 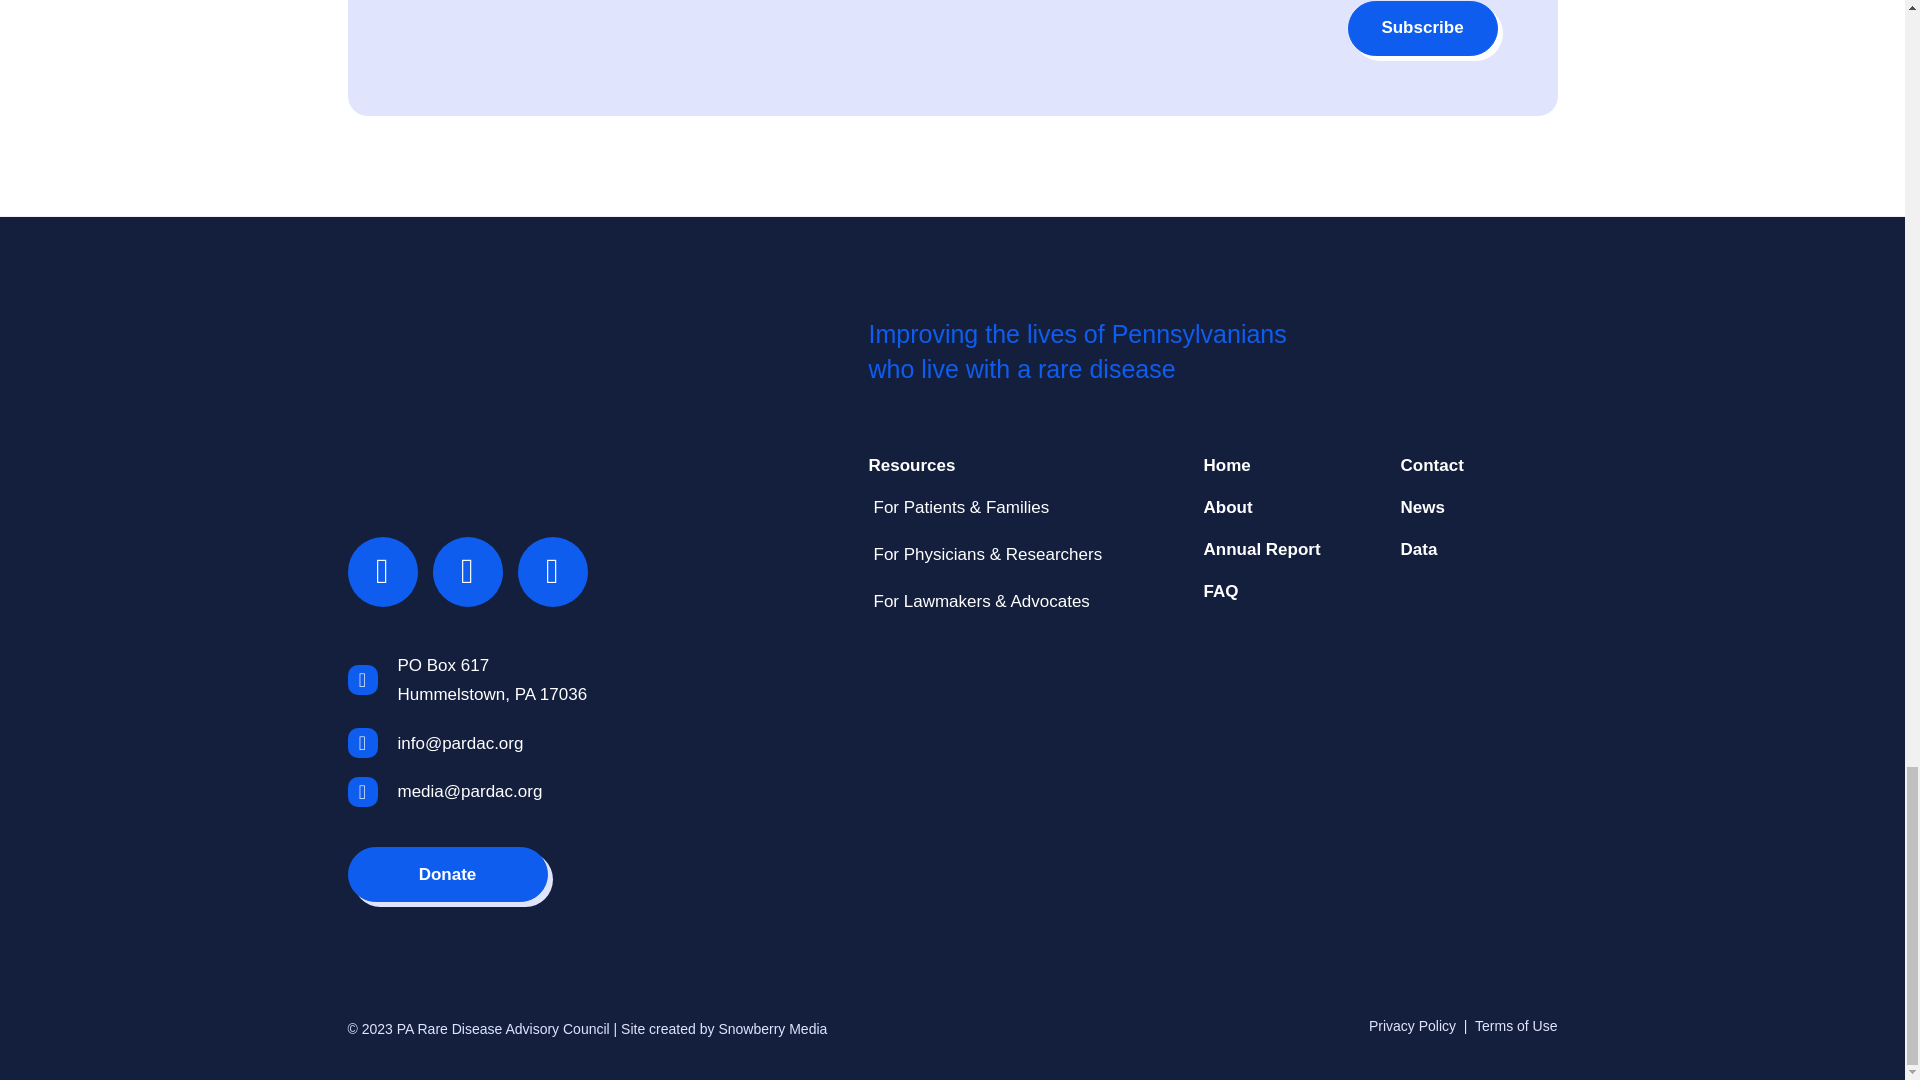 What do you see at coordinates (1422, 28) in the screenshot?
I see `Subscribe` at bounding box center [1422, 28].